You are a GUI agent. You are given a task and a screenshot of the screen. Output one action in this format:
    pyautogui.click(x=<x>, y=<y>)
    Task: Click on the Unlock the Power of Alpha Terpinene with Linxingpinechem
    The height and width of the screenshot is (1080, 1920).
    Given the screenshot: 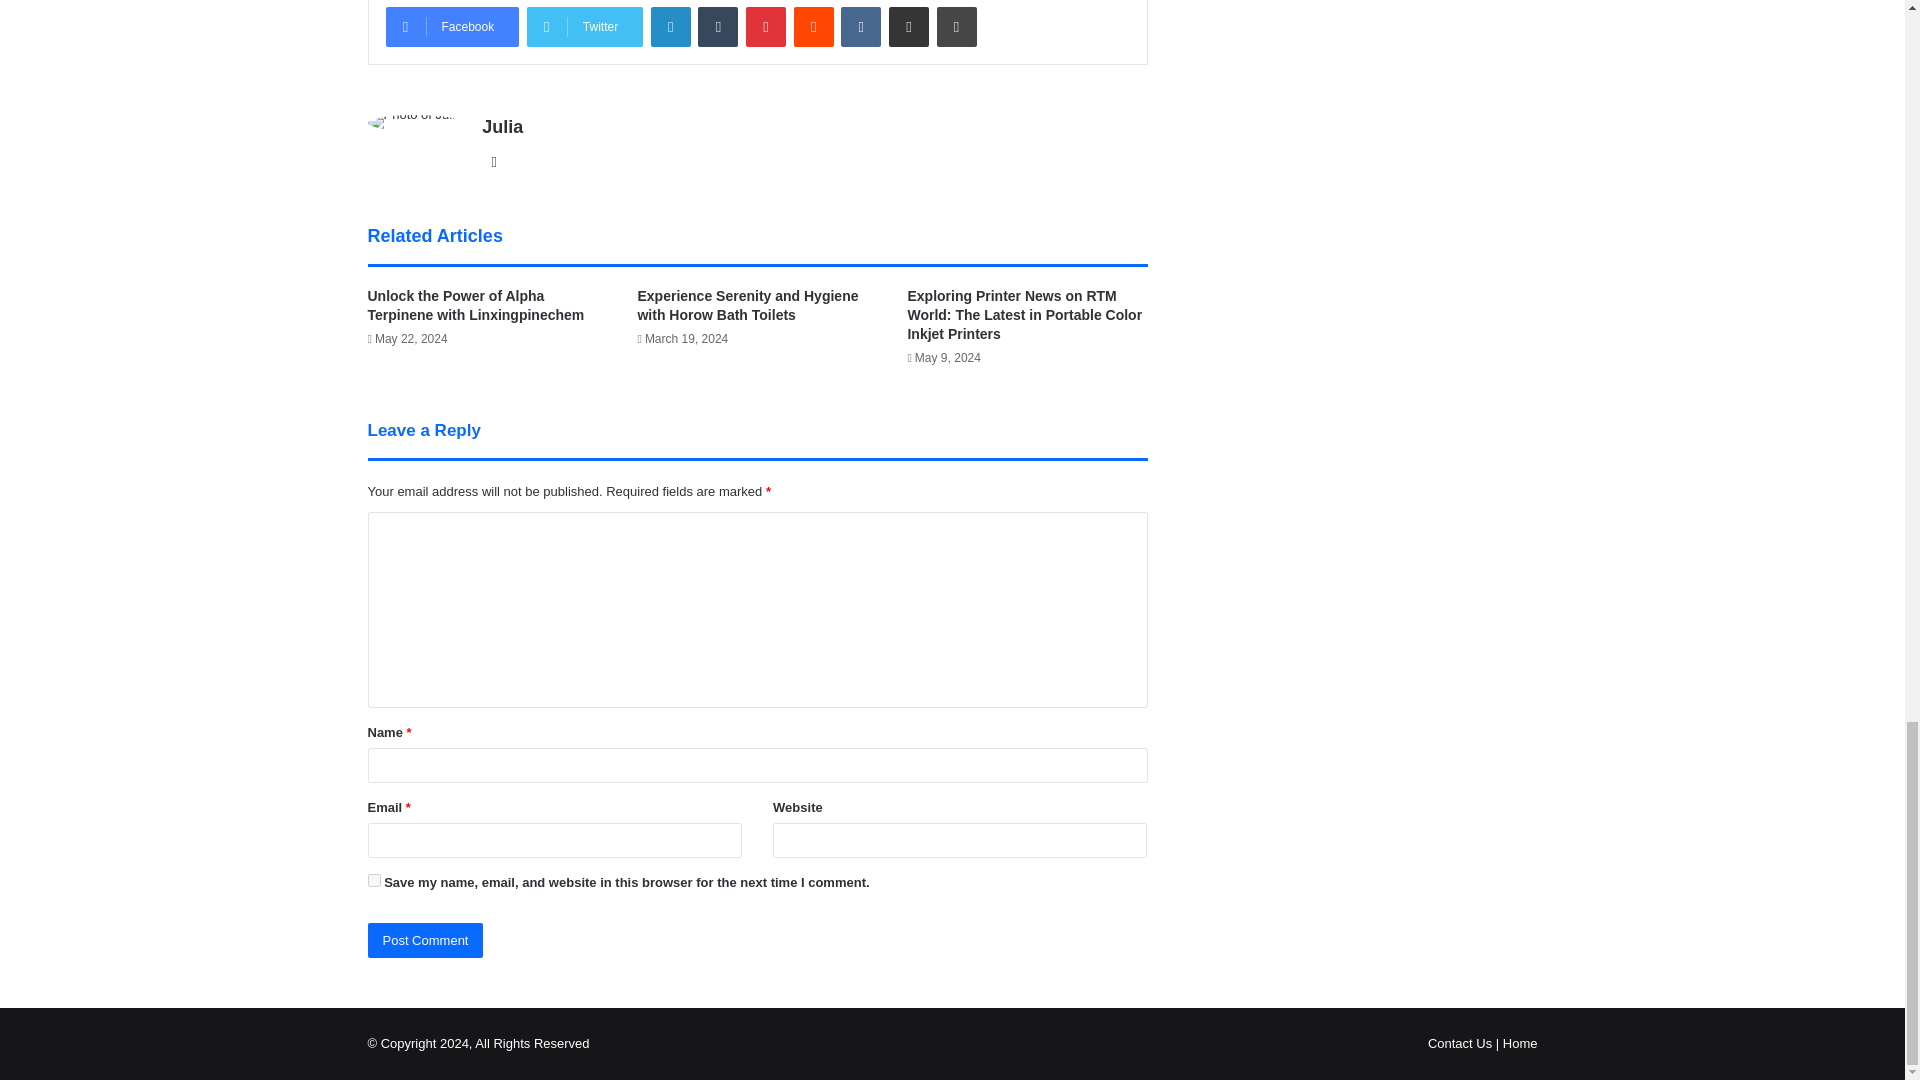 What is the action you would take?
    pyautogui.click(x=476, y=305)
    